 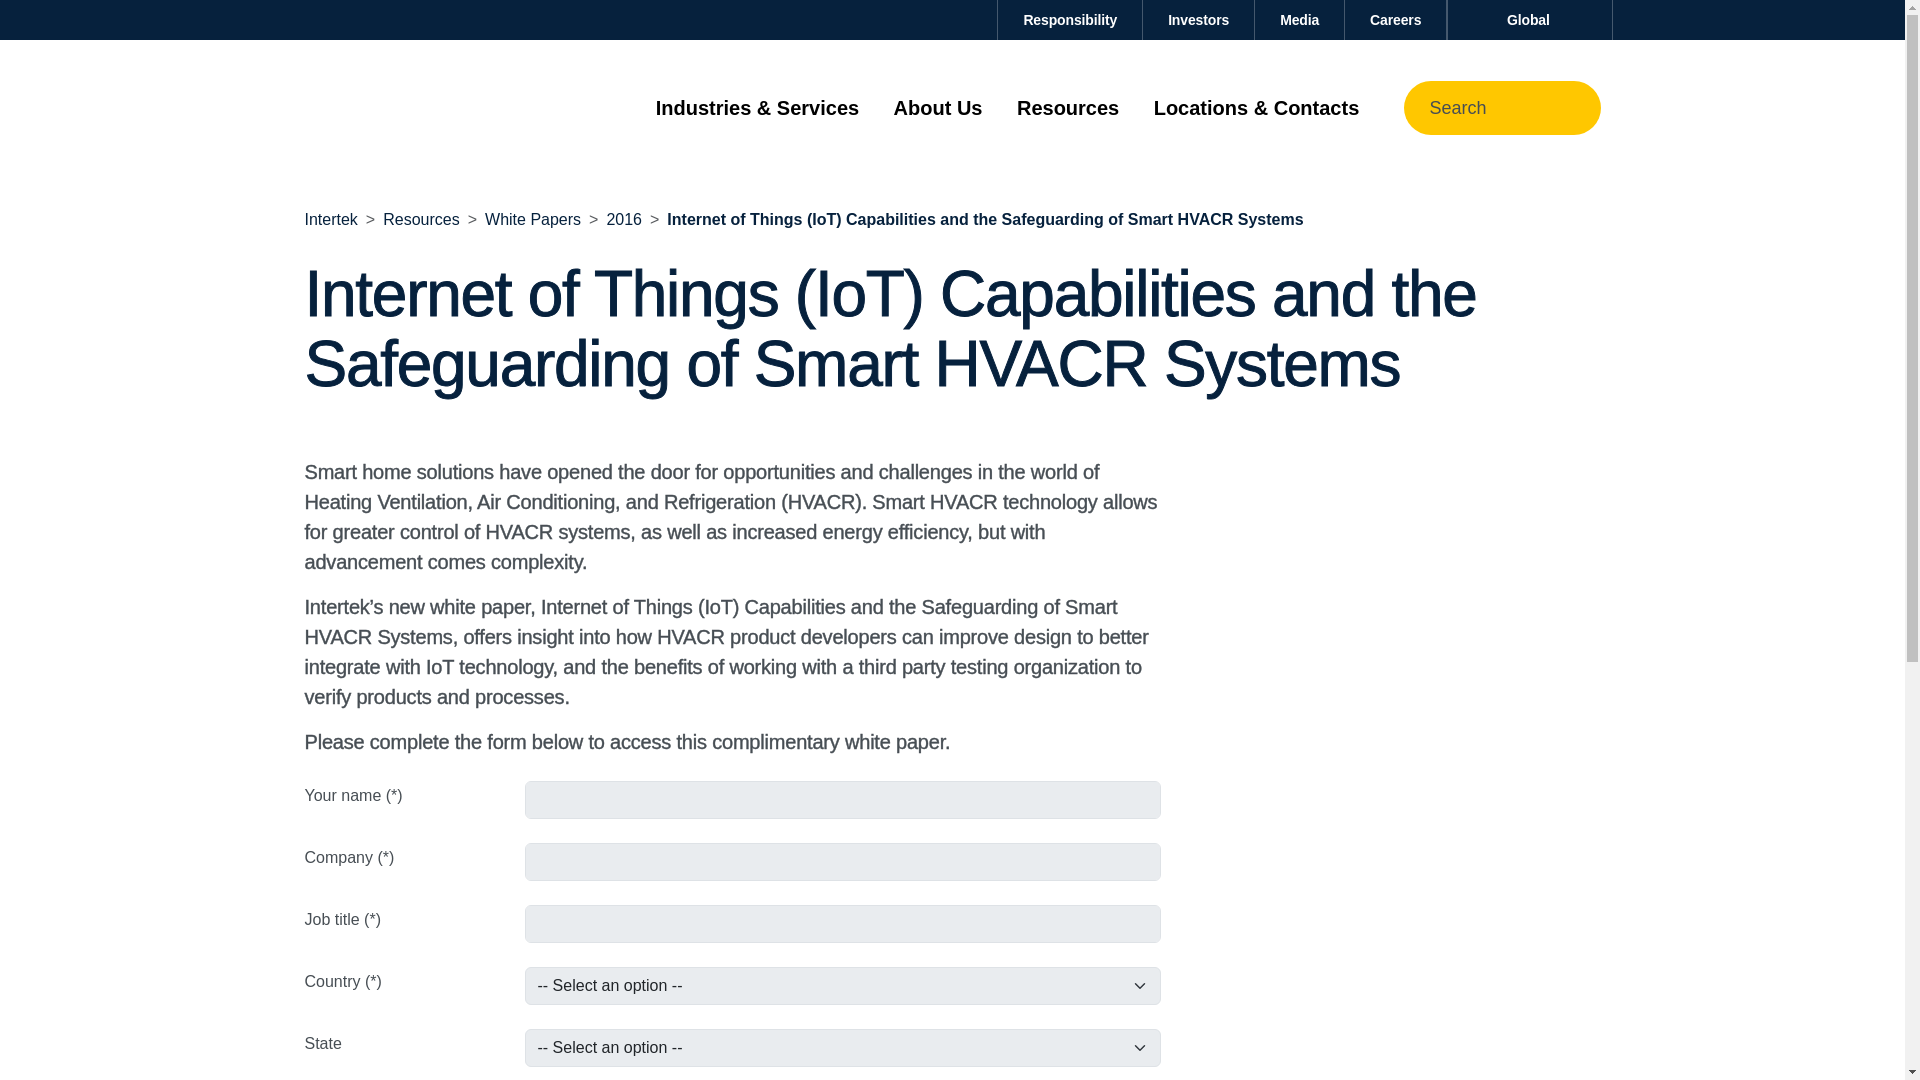 What do you see at coordinates (624, 218) in the screenshot?
I see `2016` at bounding box center [624, 218].